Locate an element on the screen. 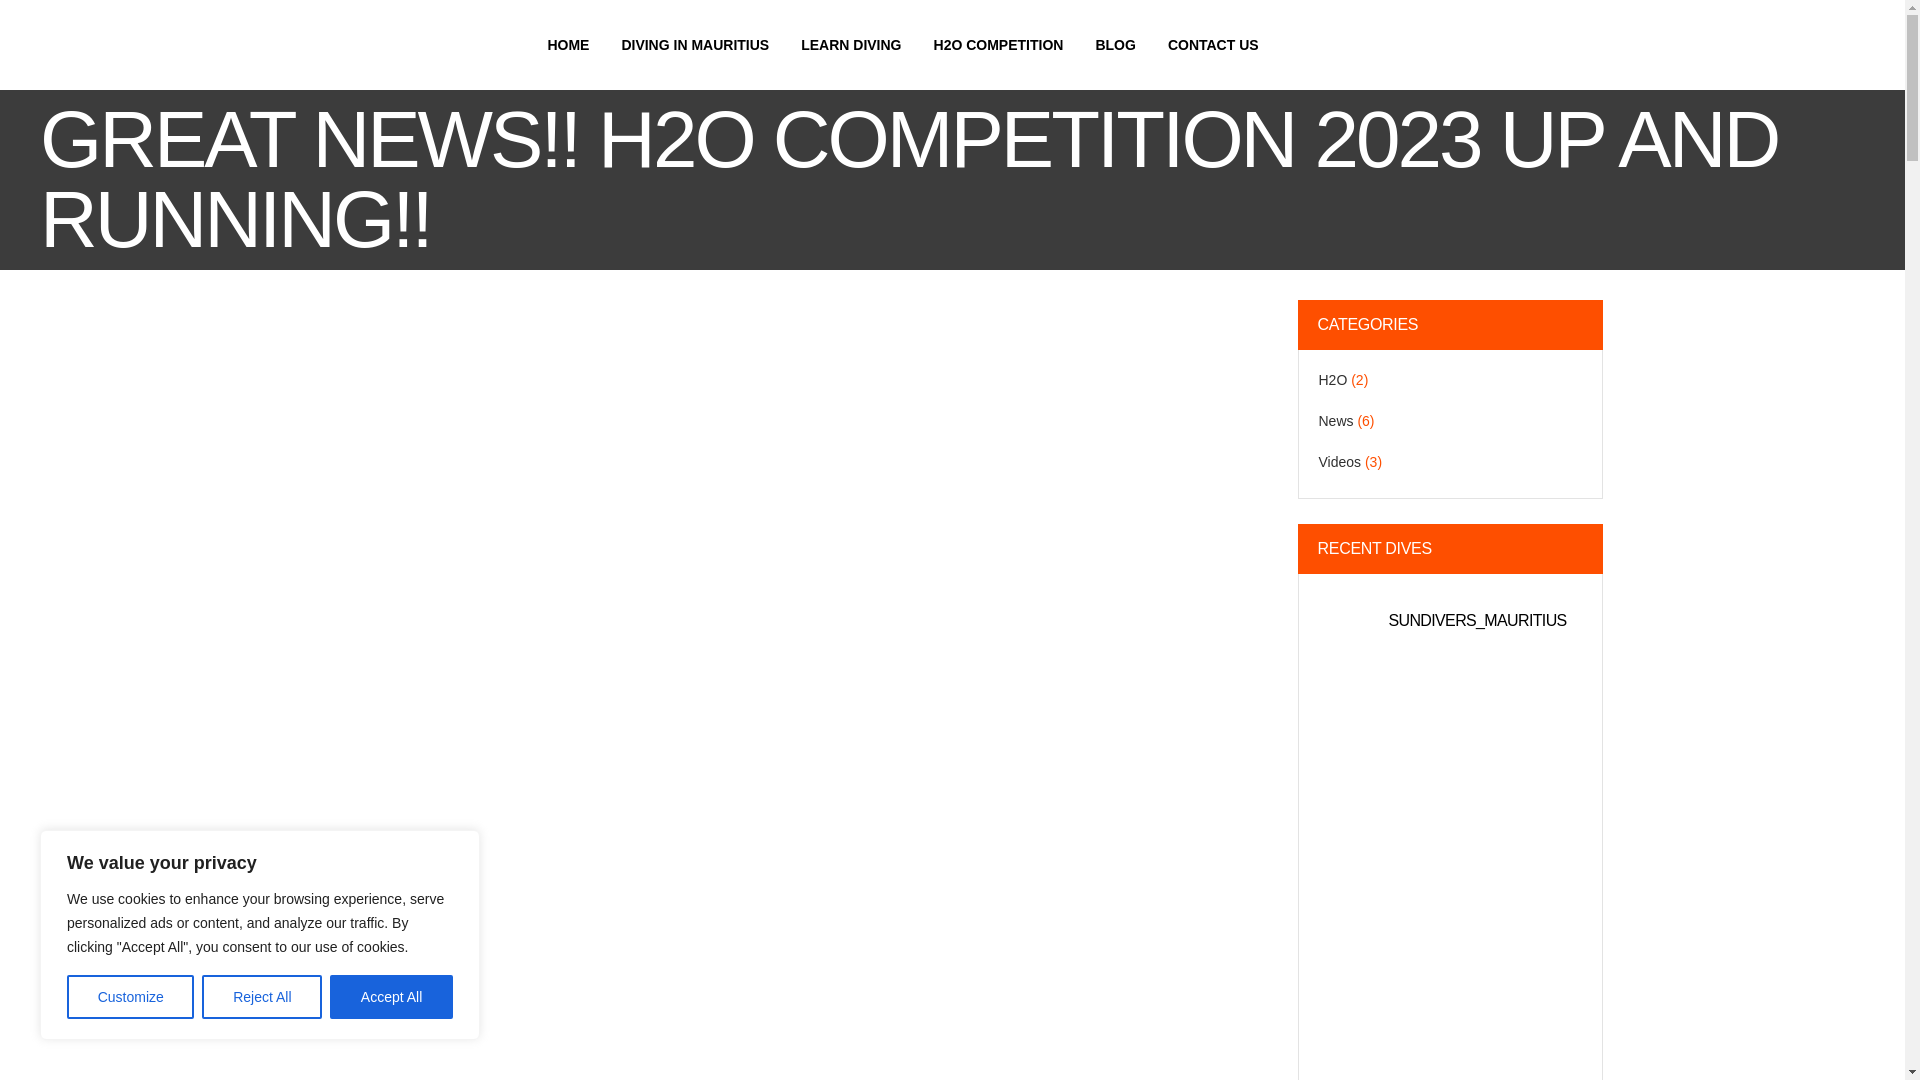 The width and height of the screenshot is (1920, 1080). LEARN DIVING is located at coordinates (851, 44).